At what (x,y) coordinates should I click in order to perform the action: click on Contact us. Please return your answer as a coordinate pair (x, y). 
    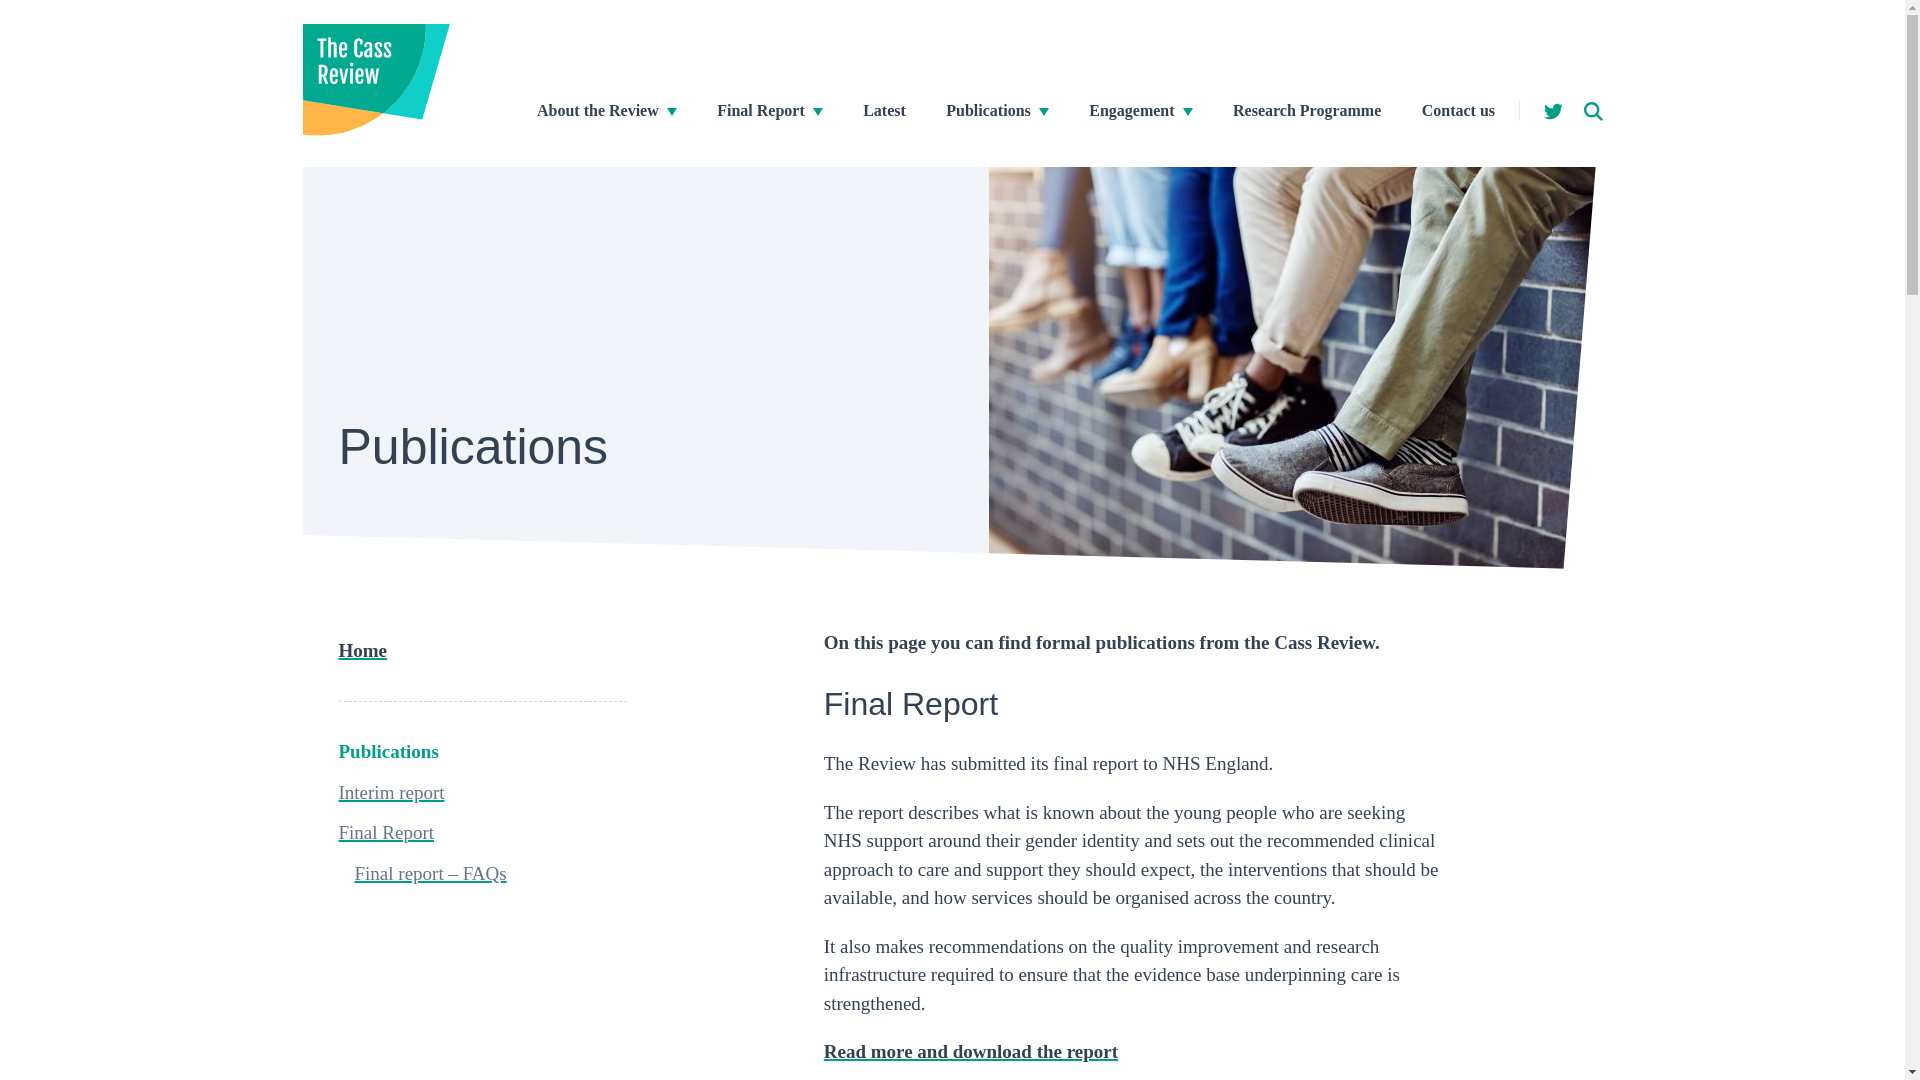
    Looking at the image, I should click on (1458, 110).